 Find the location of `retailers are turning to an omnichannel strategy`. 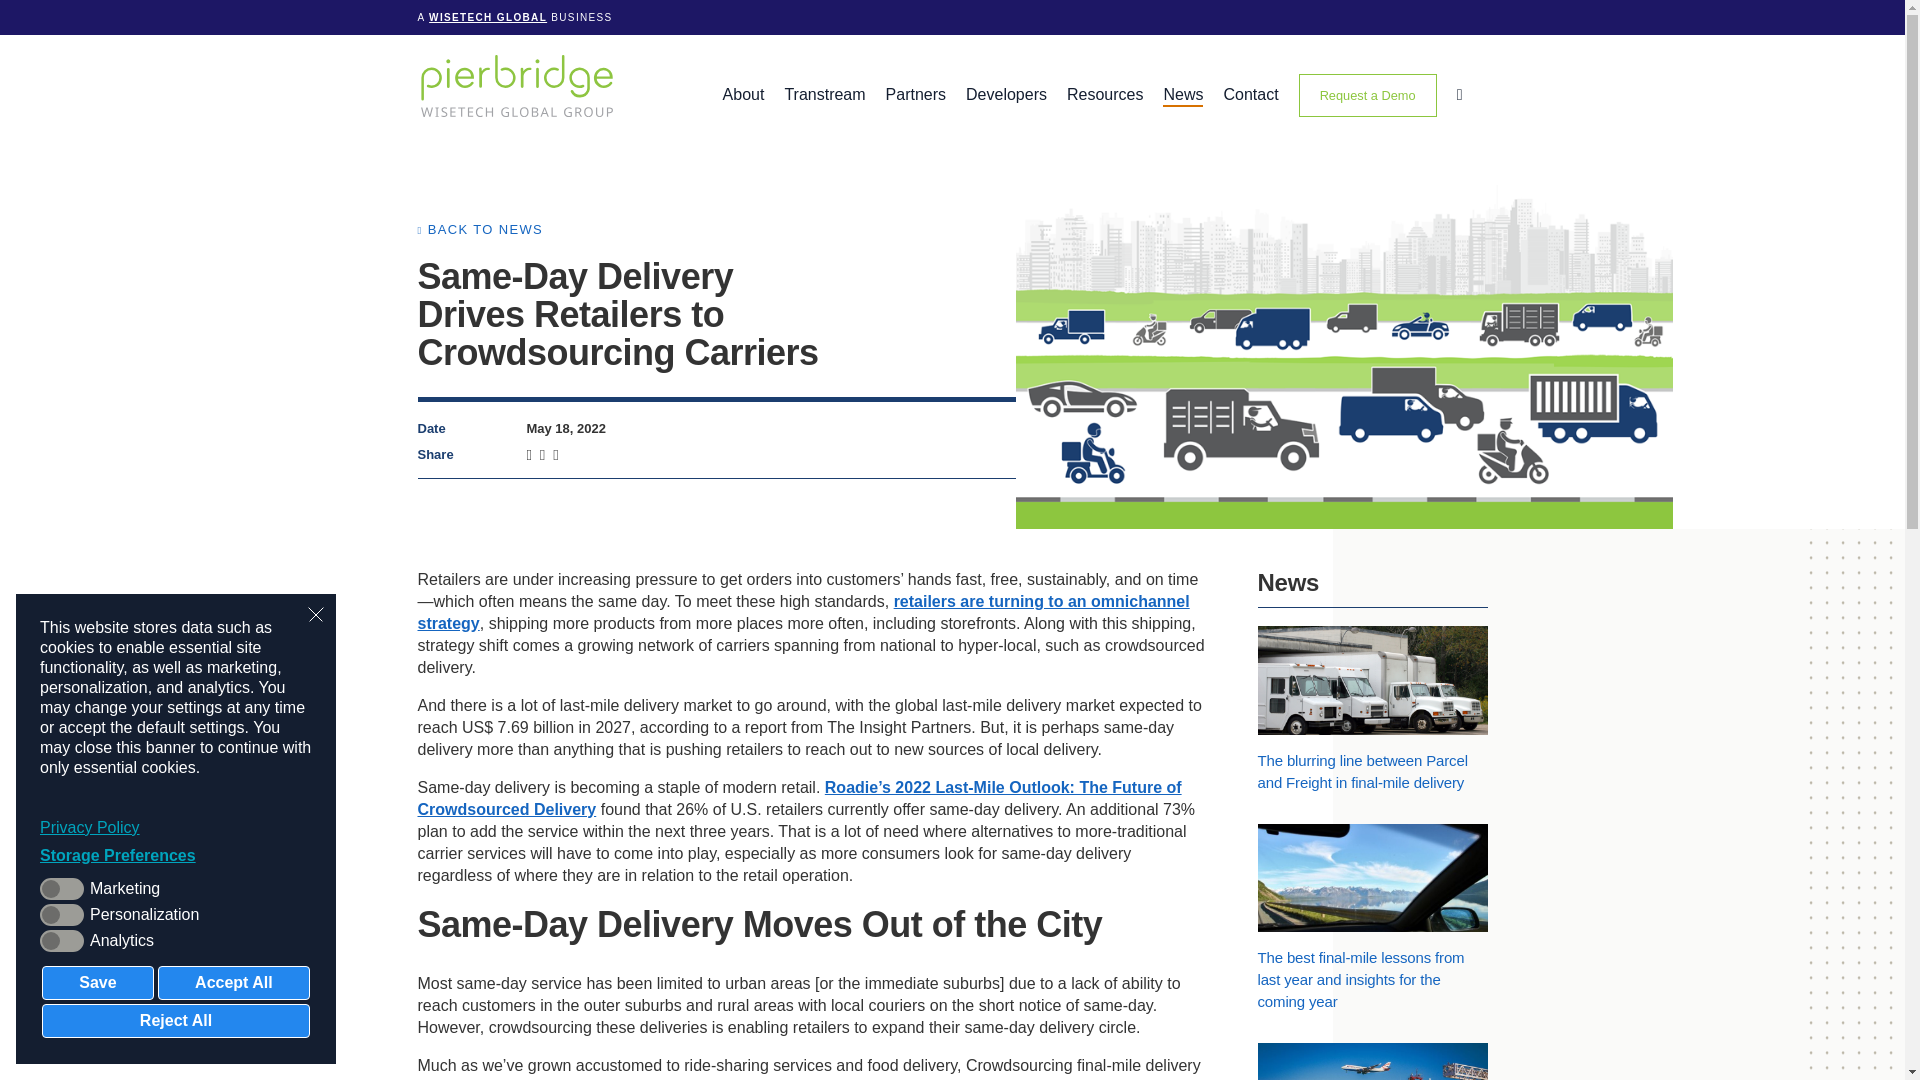

retailers are turning to an omnichannel strategy is located at coordinates (804, 612).